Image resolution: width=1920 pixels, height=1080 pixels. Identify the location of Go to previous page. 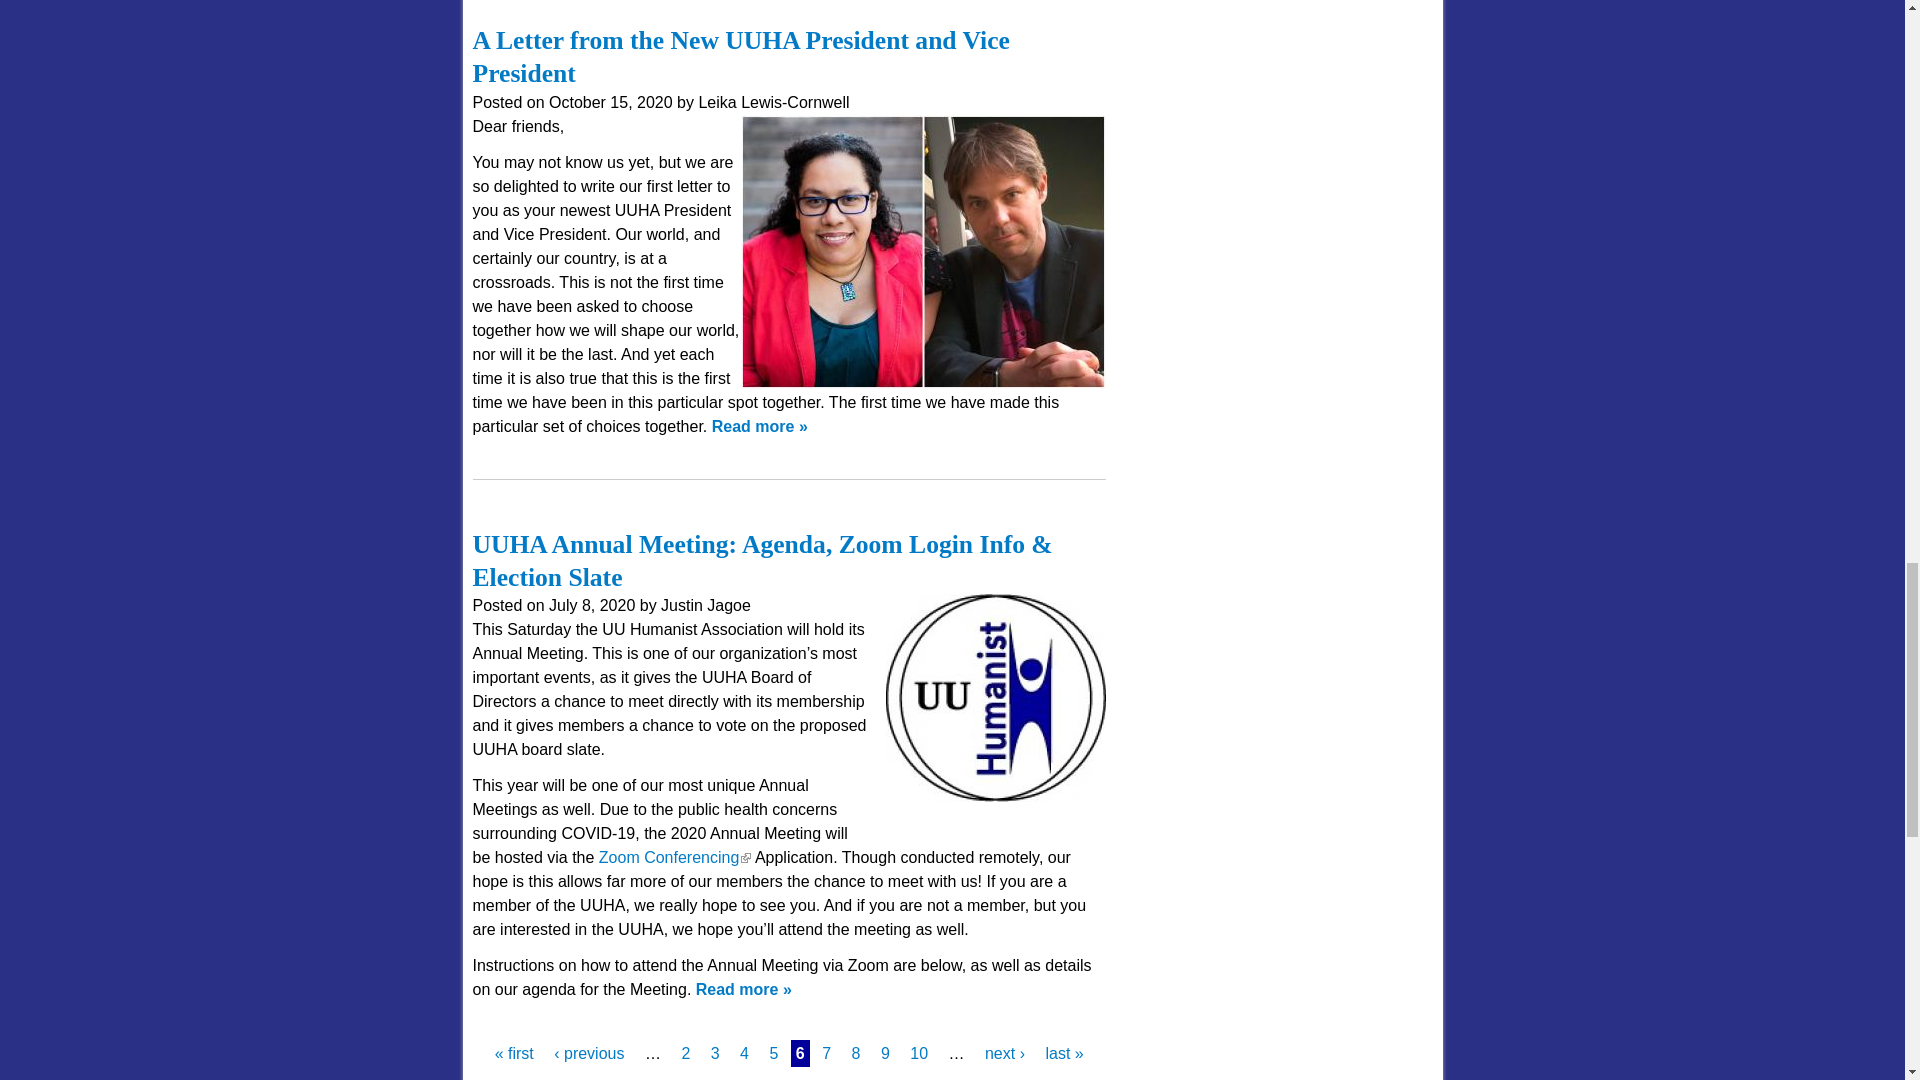
(589, 1053).